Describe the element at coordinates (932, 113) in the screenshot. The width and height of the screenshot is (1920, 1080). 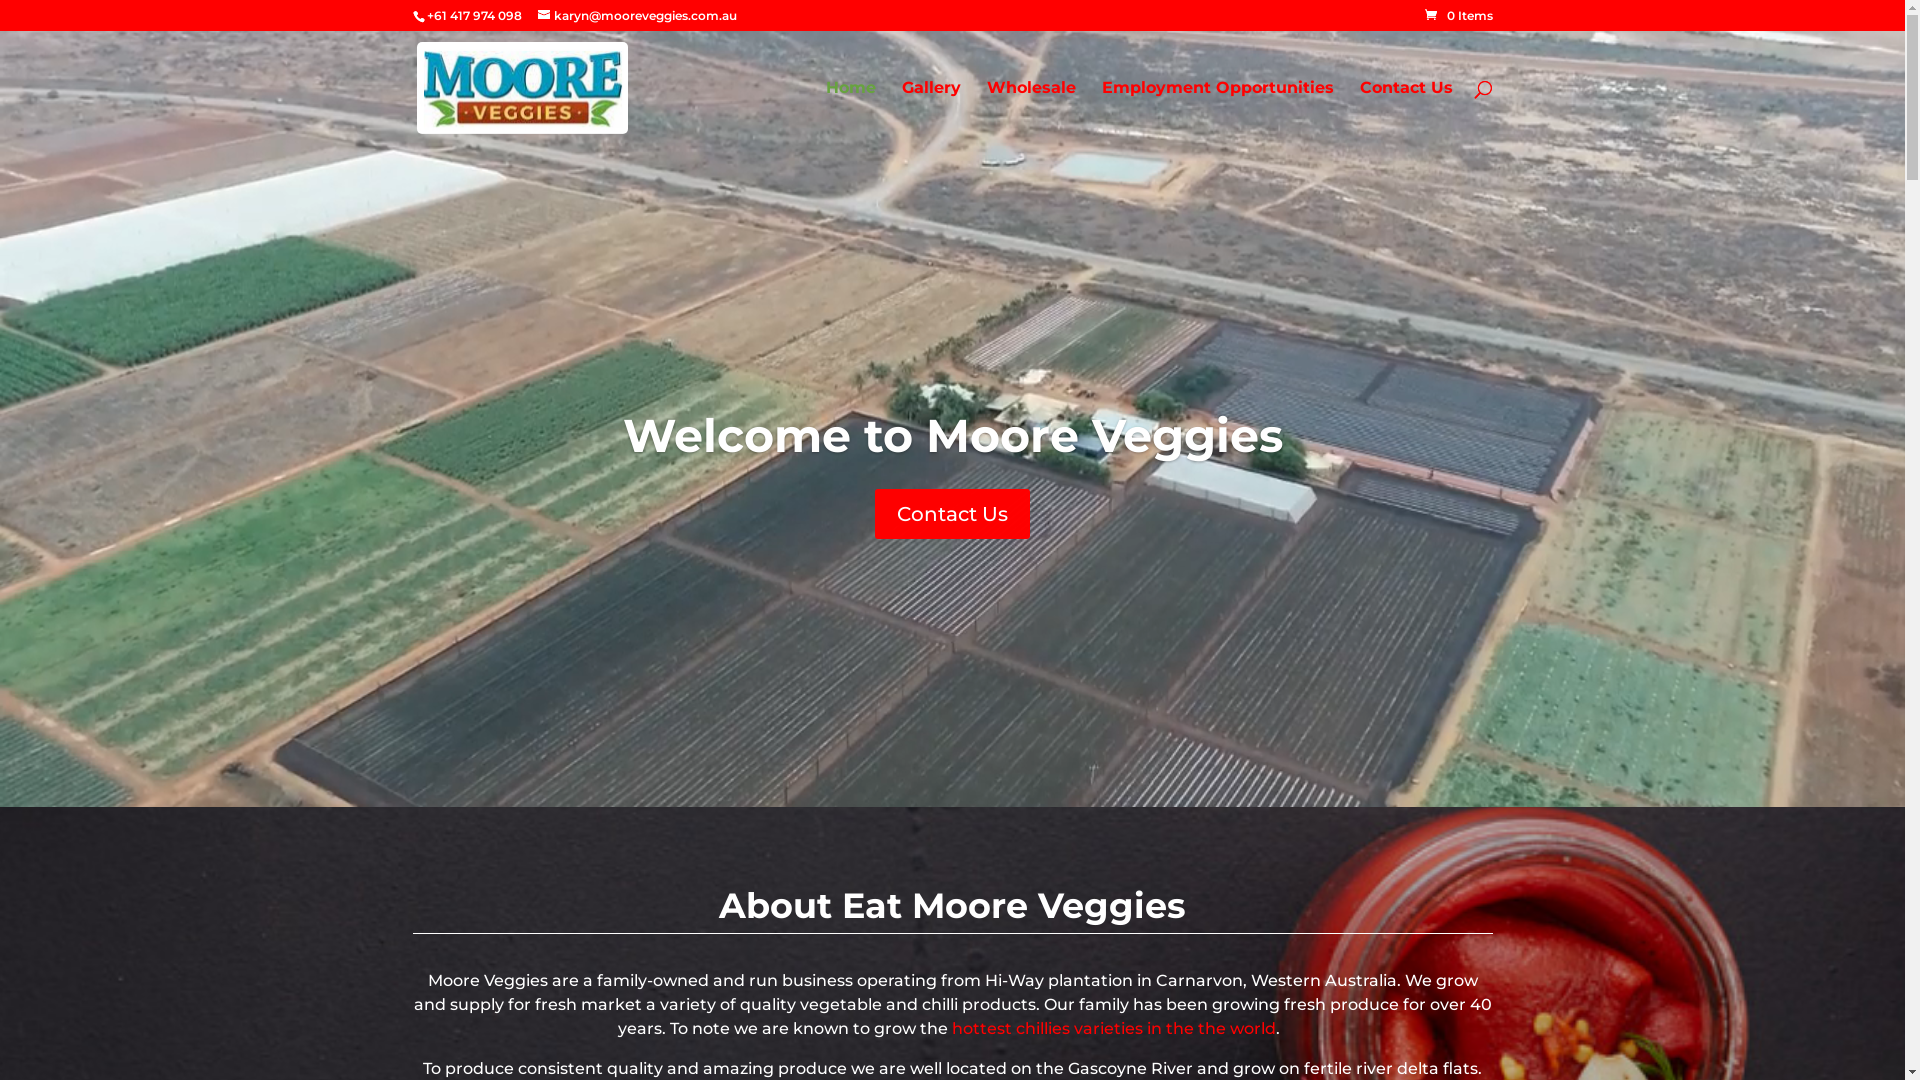
I see `Gallery` at that location.